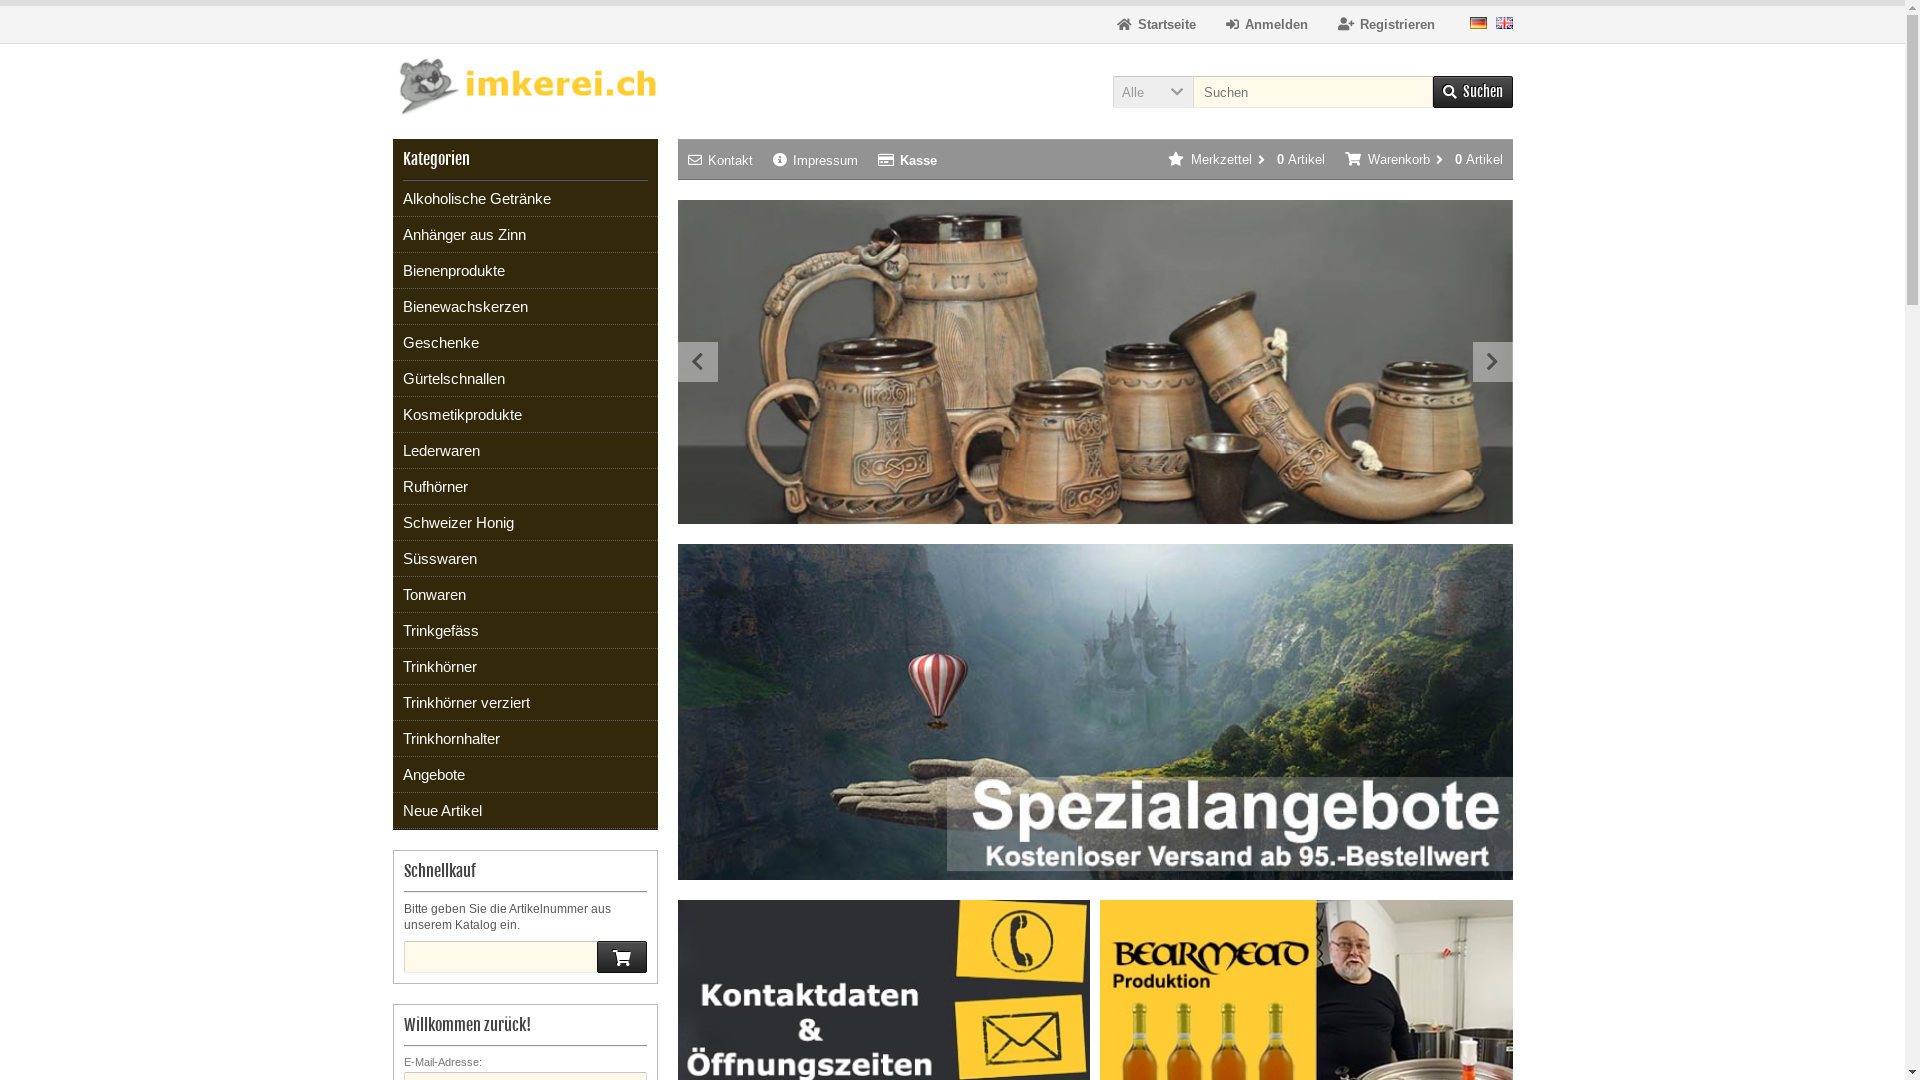 The image size is (1920, 1080). Describe the element at coordinates (524, 594) in the screenshot. I see `Tonwaren` at that location.